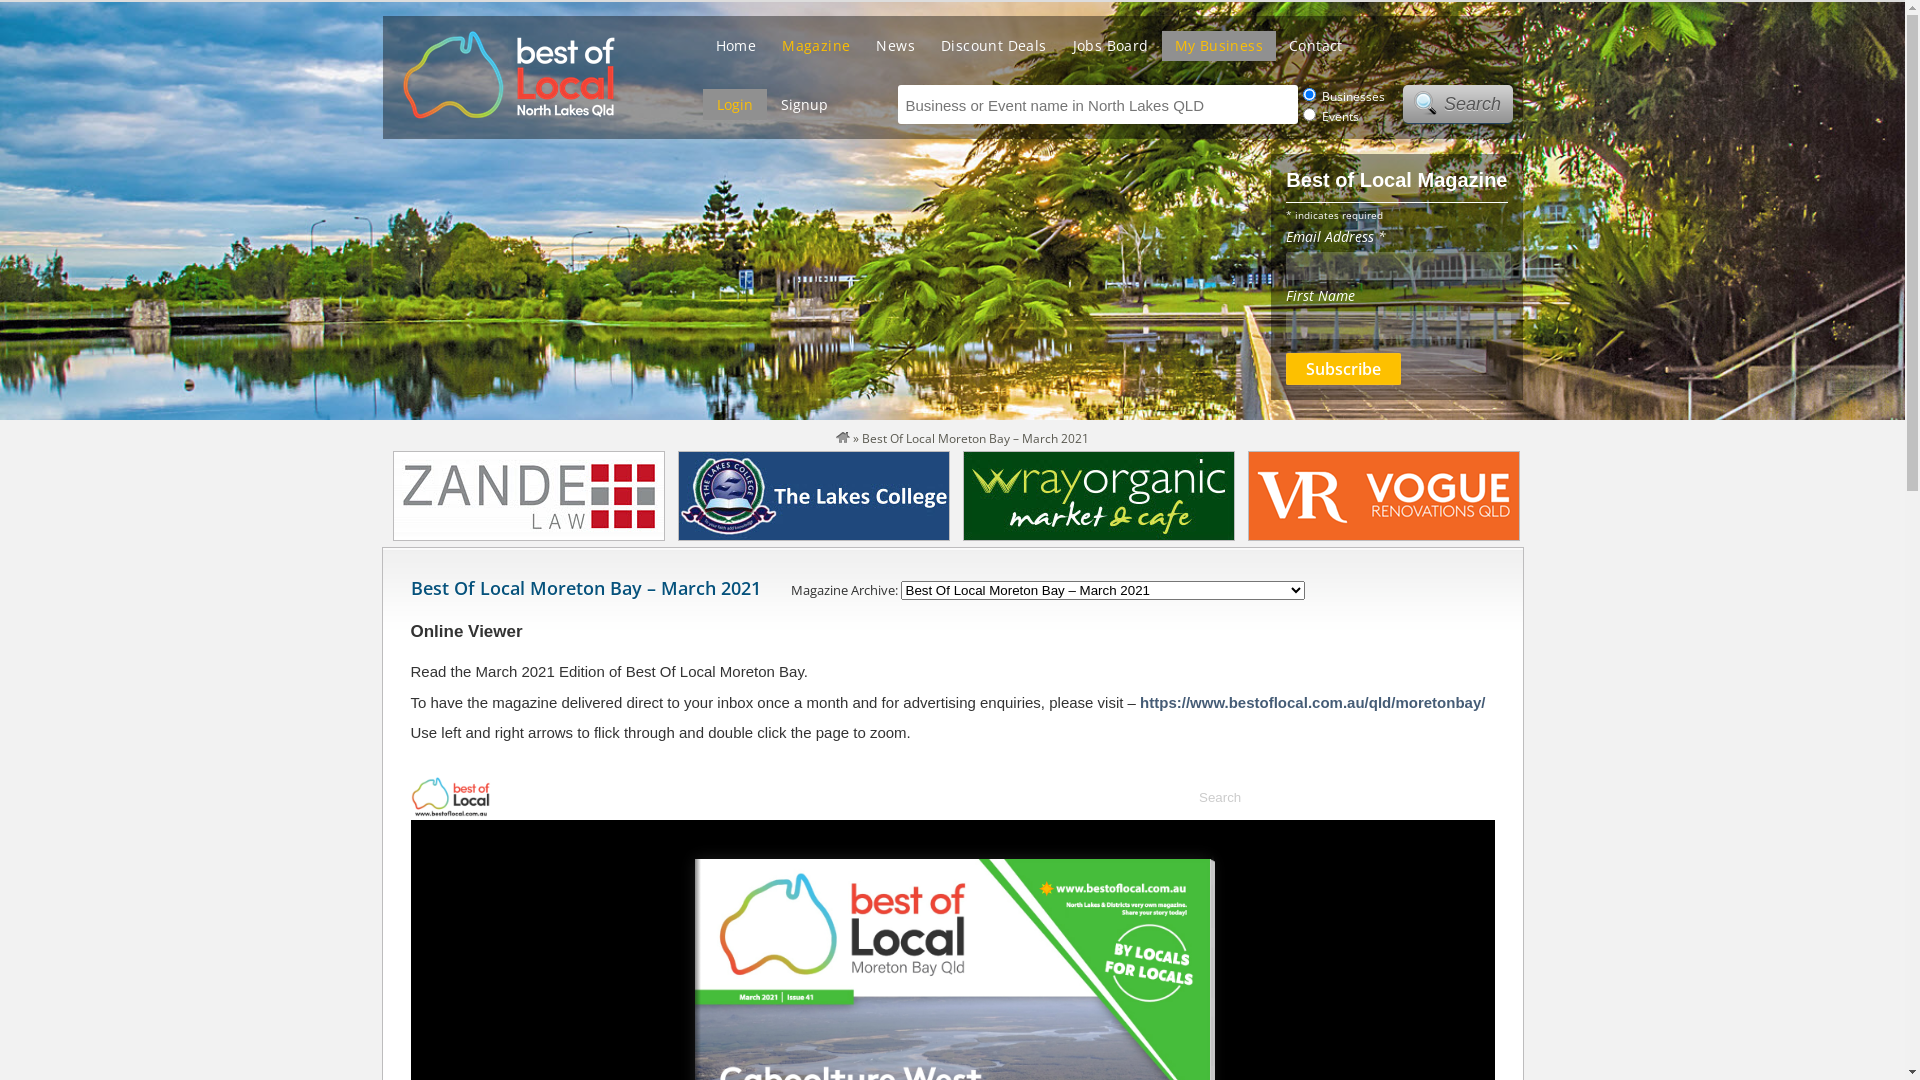 The width and height of the screenshot is (1920, 1080). What do you see at coordinates (843, 438) in the screenshot?
I see `North Lakes QLD` at bounding box center [843, 438].